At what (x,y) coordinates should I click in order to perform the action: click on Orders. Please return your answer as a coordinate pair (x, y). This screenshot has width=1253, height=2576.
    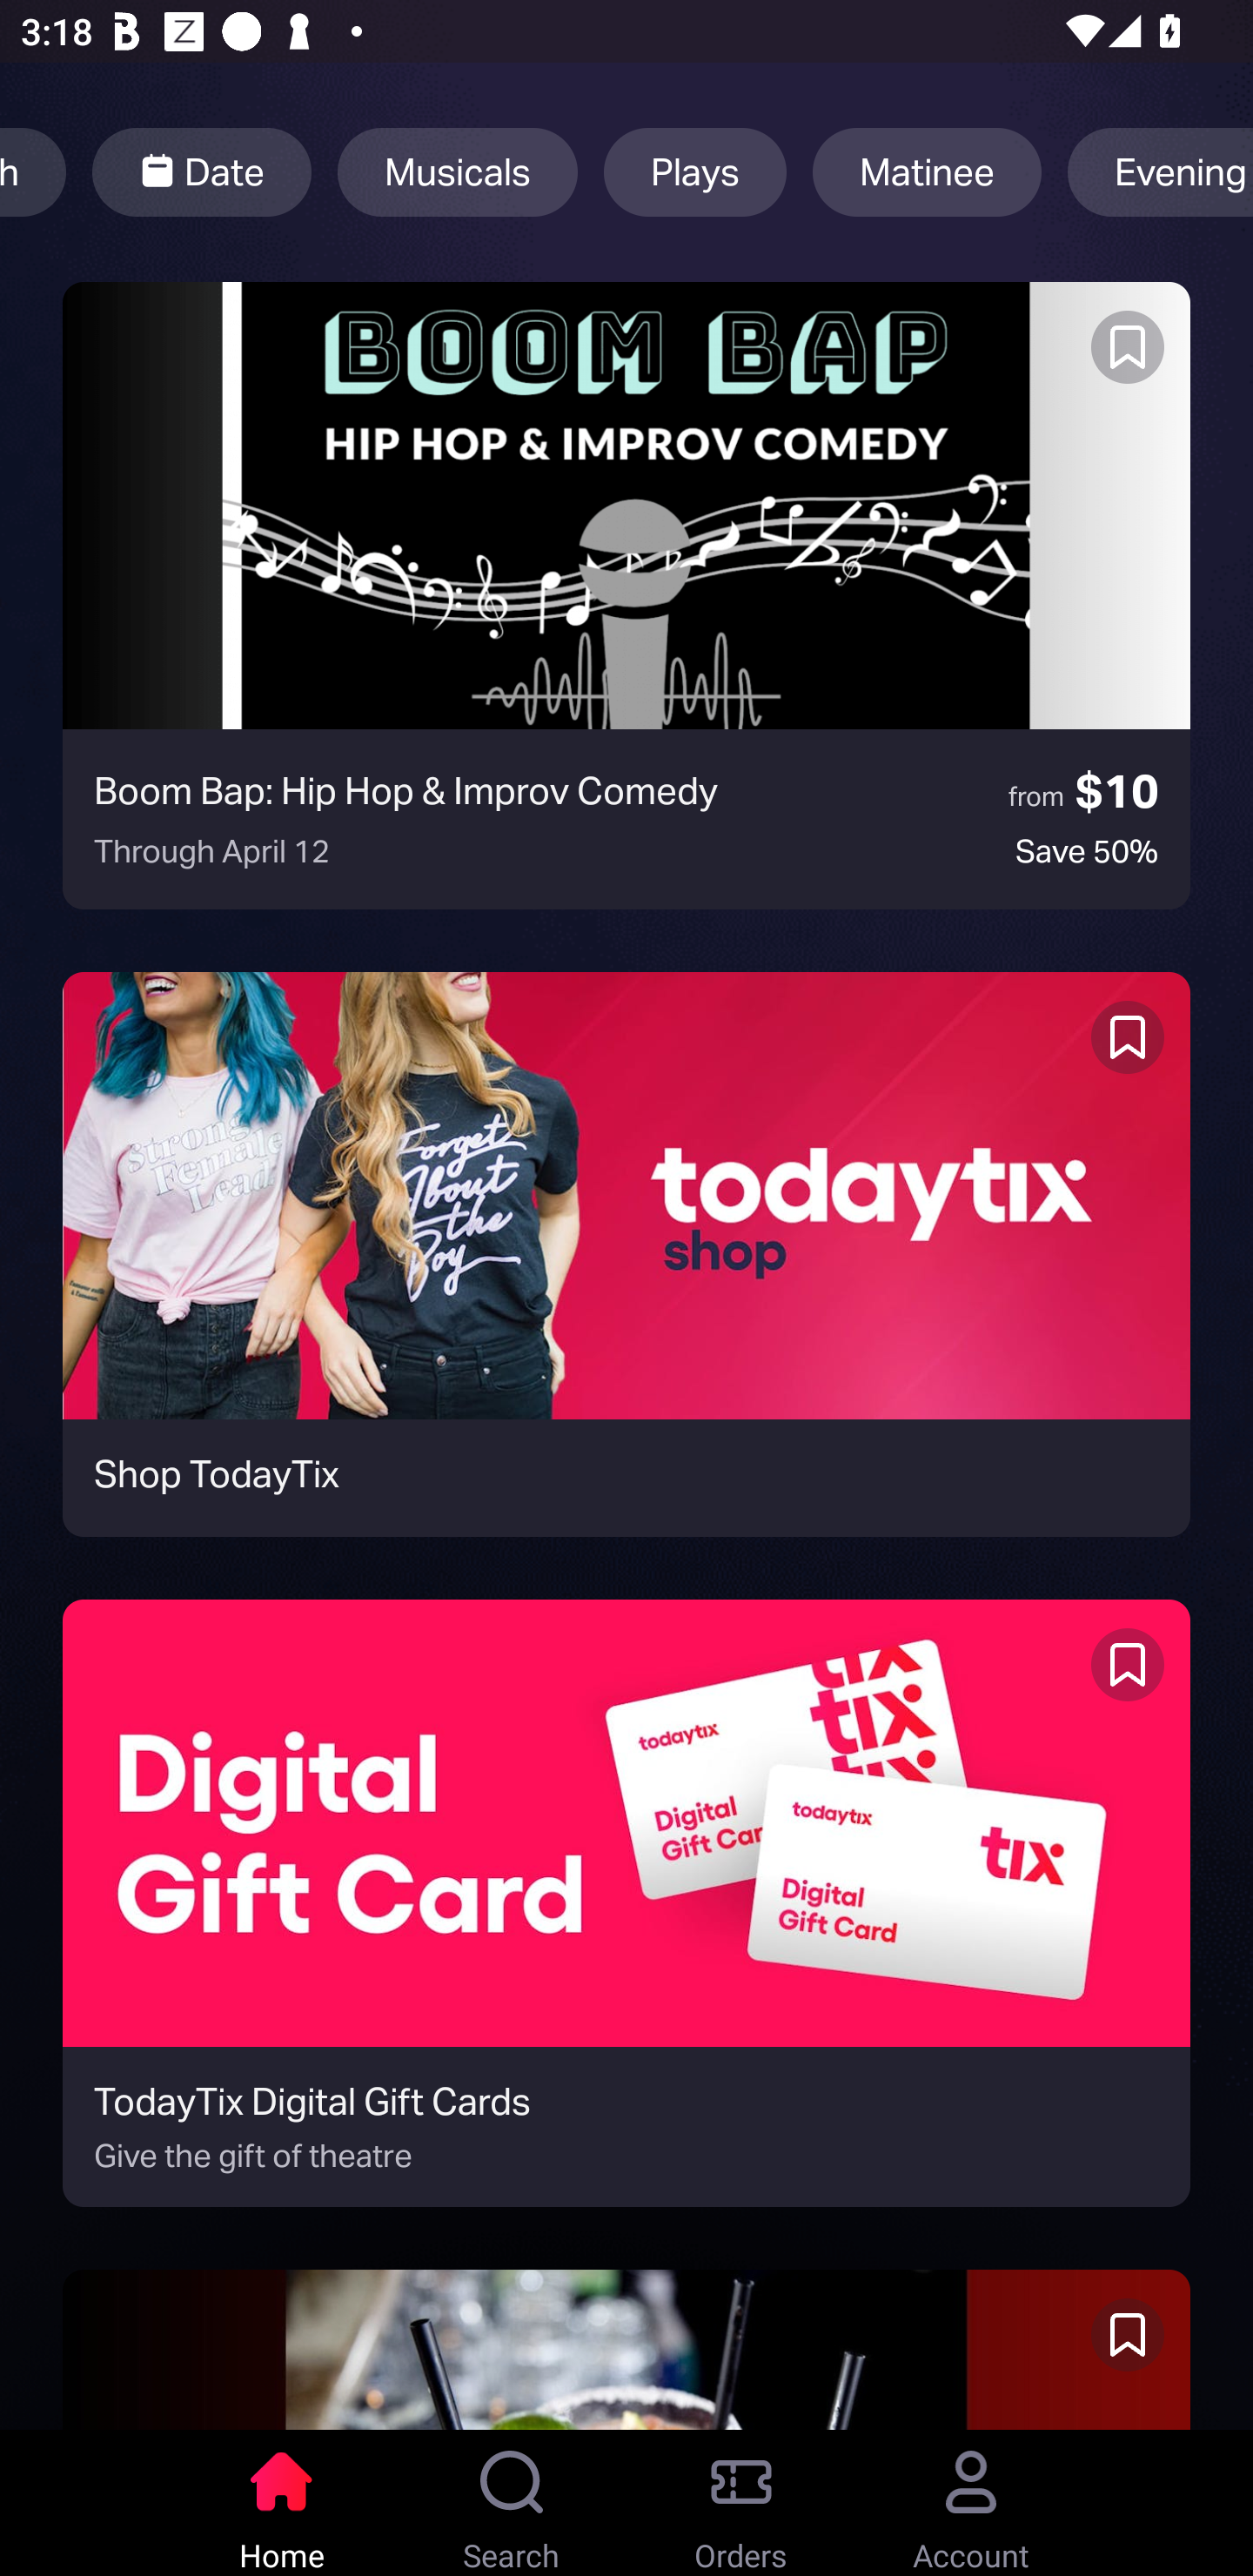
    Looking at the image, I should click on (741, 2503).